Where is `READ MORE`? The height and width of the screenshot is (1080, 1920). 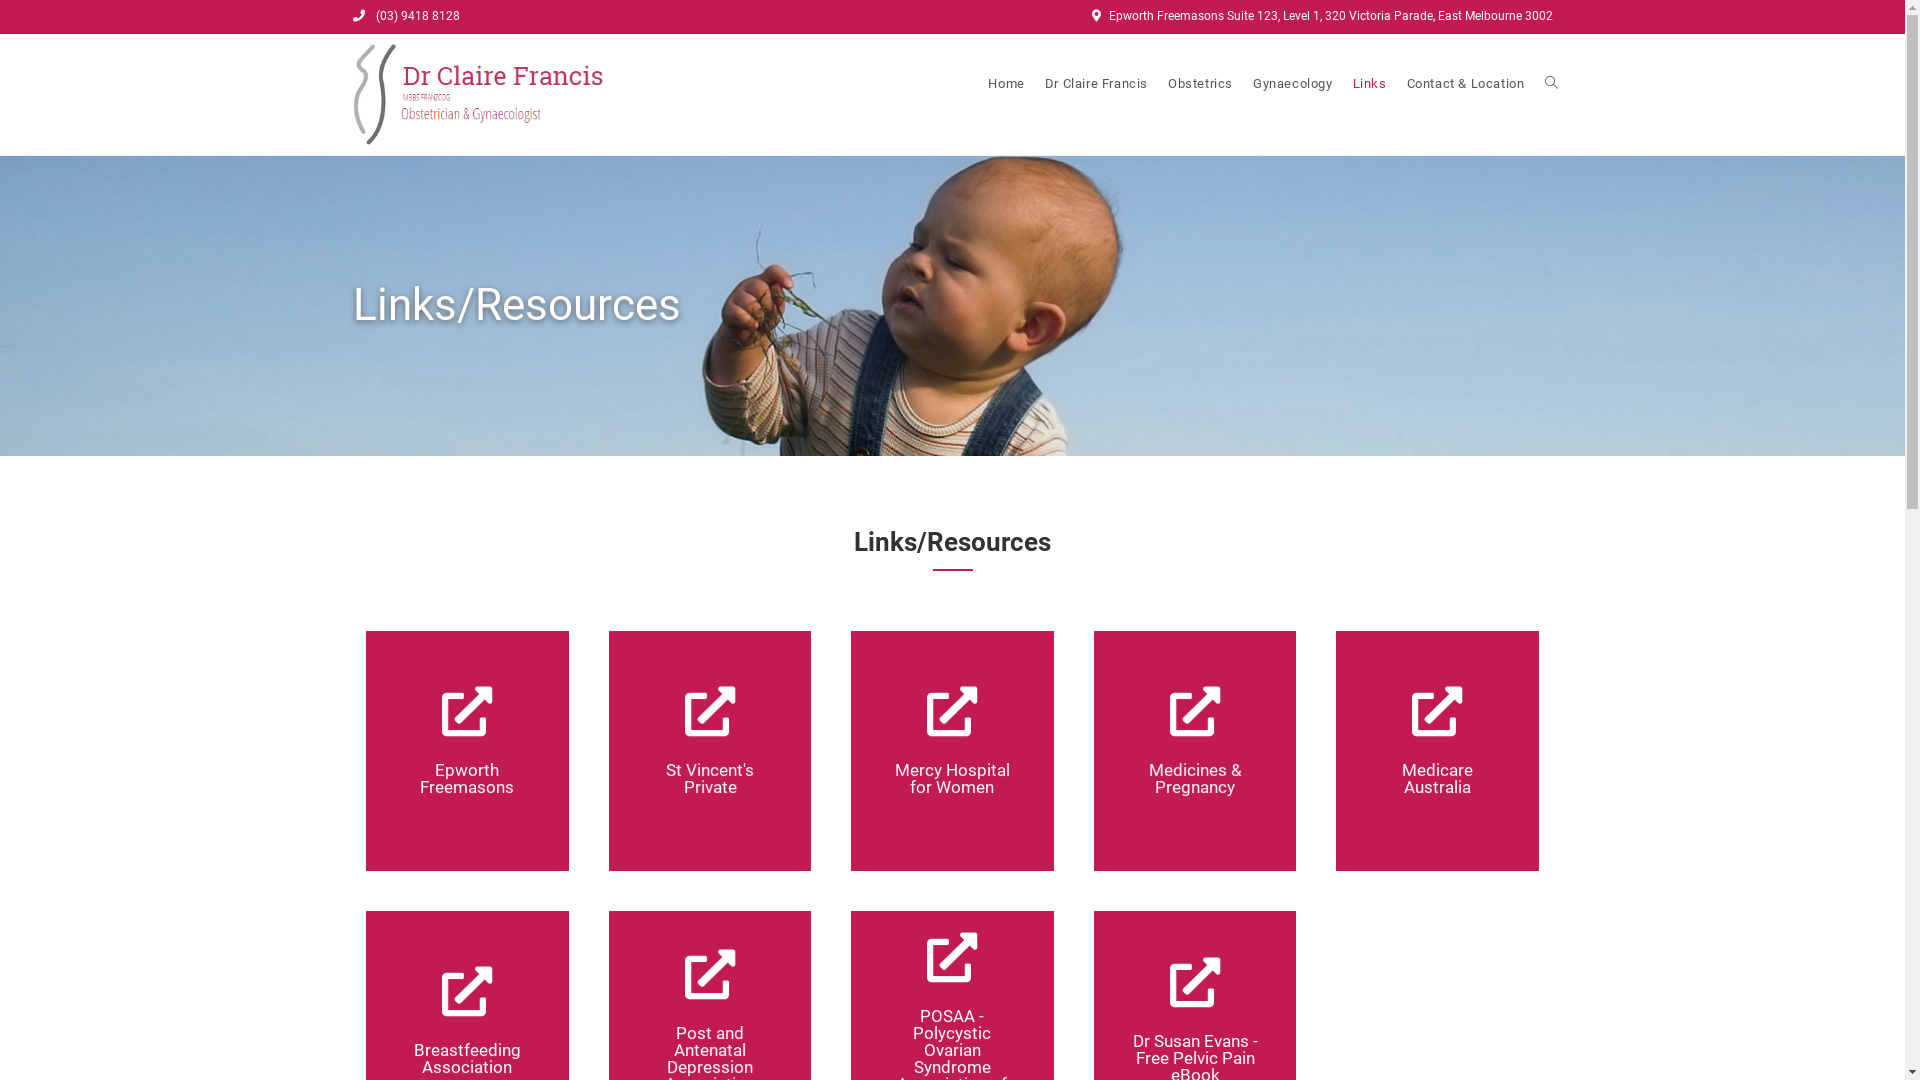
READ MORE is located at coordinates (962, 1034).